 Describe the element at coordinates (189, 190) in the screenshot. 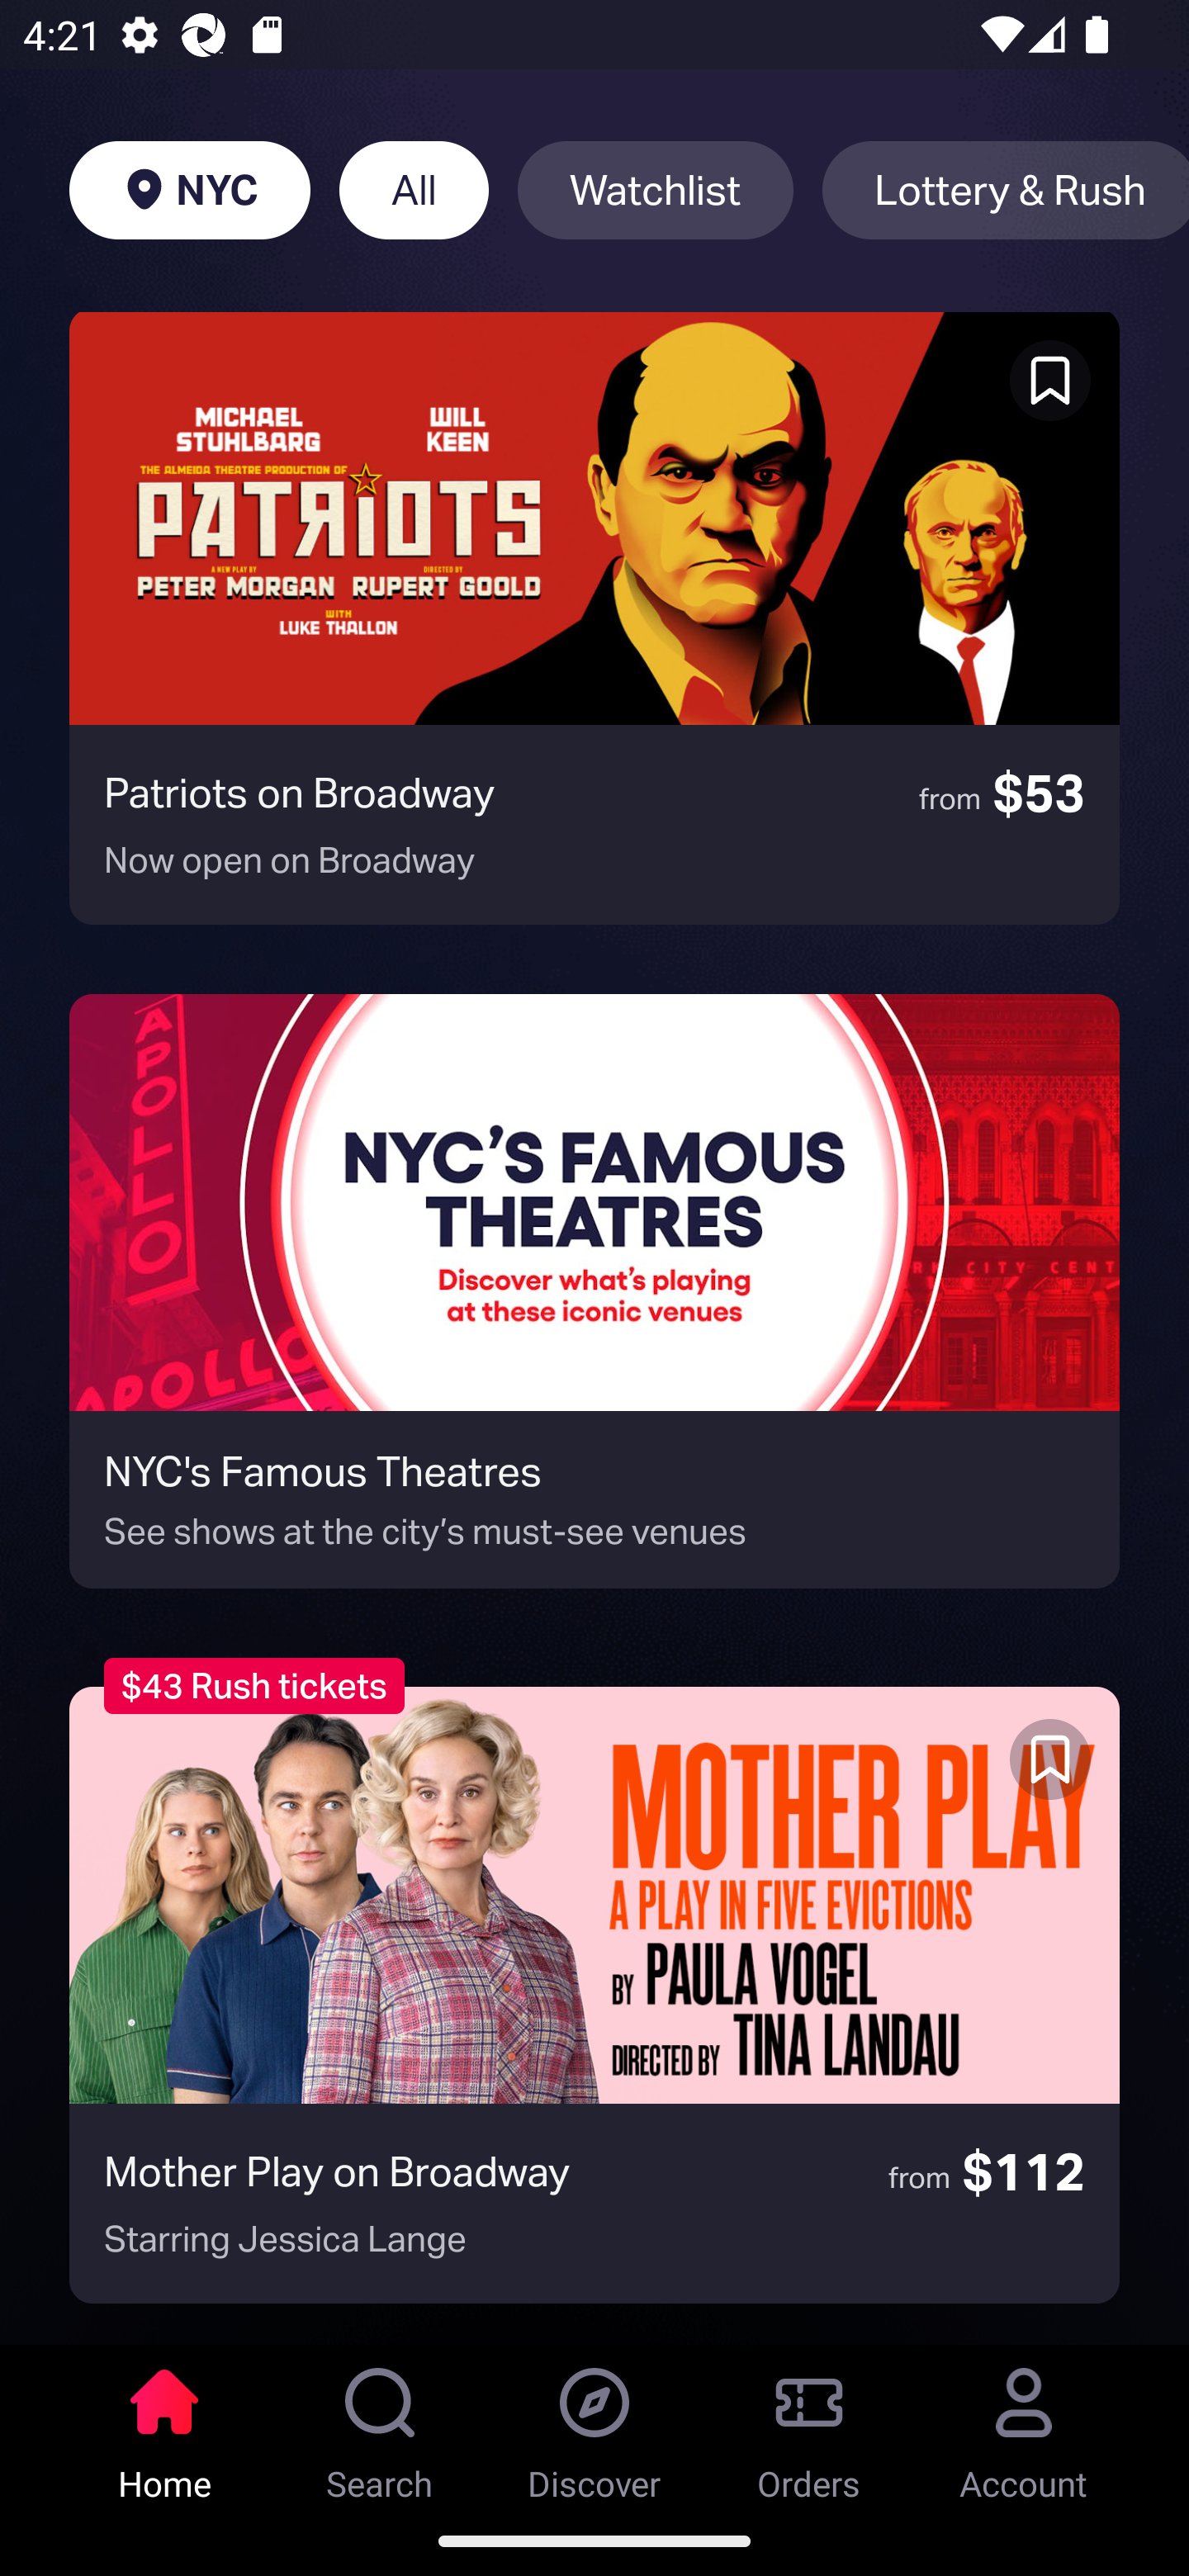

I see `NYC` at that location.